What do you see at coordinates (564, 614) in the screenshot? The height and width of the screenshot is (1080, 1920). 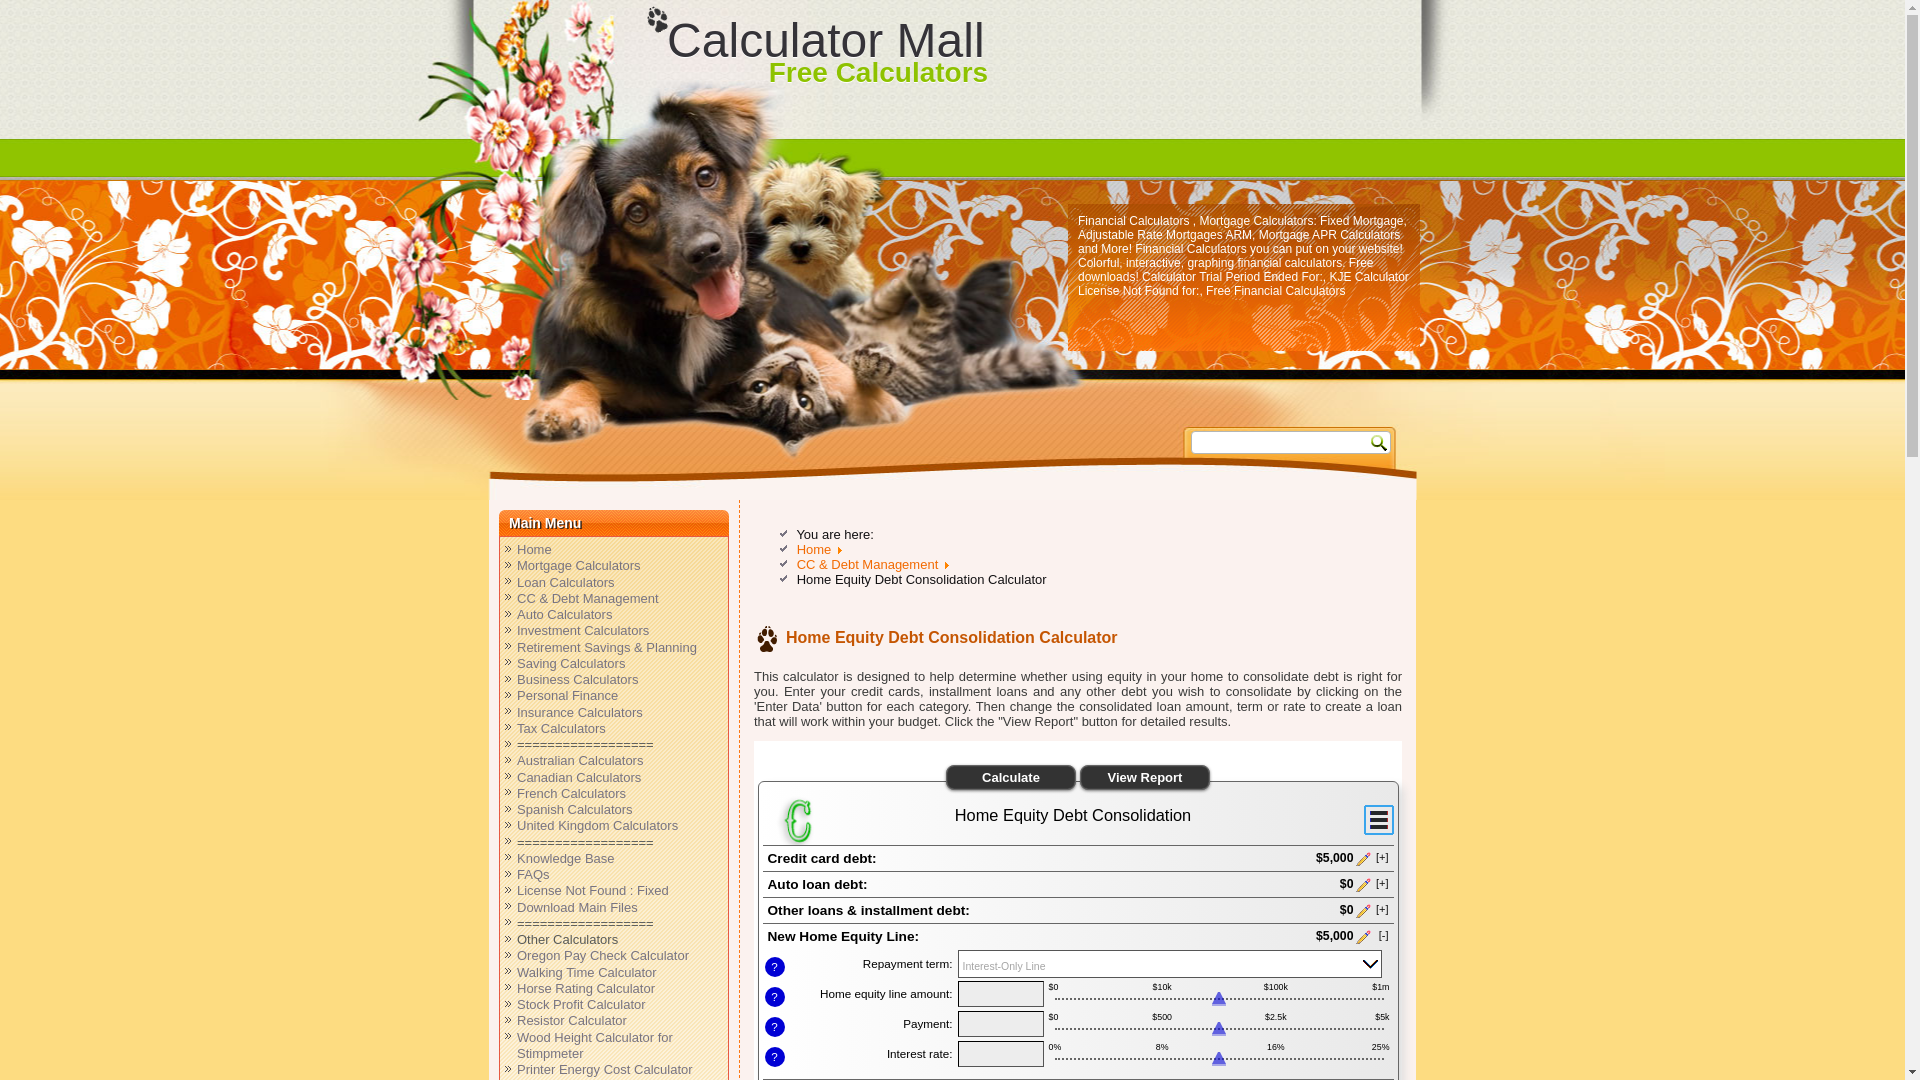 I see `Auto Calculators` at bounding box center [564, 614].